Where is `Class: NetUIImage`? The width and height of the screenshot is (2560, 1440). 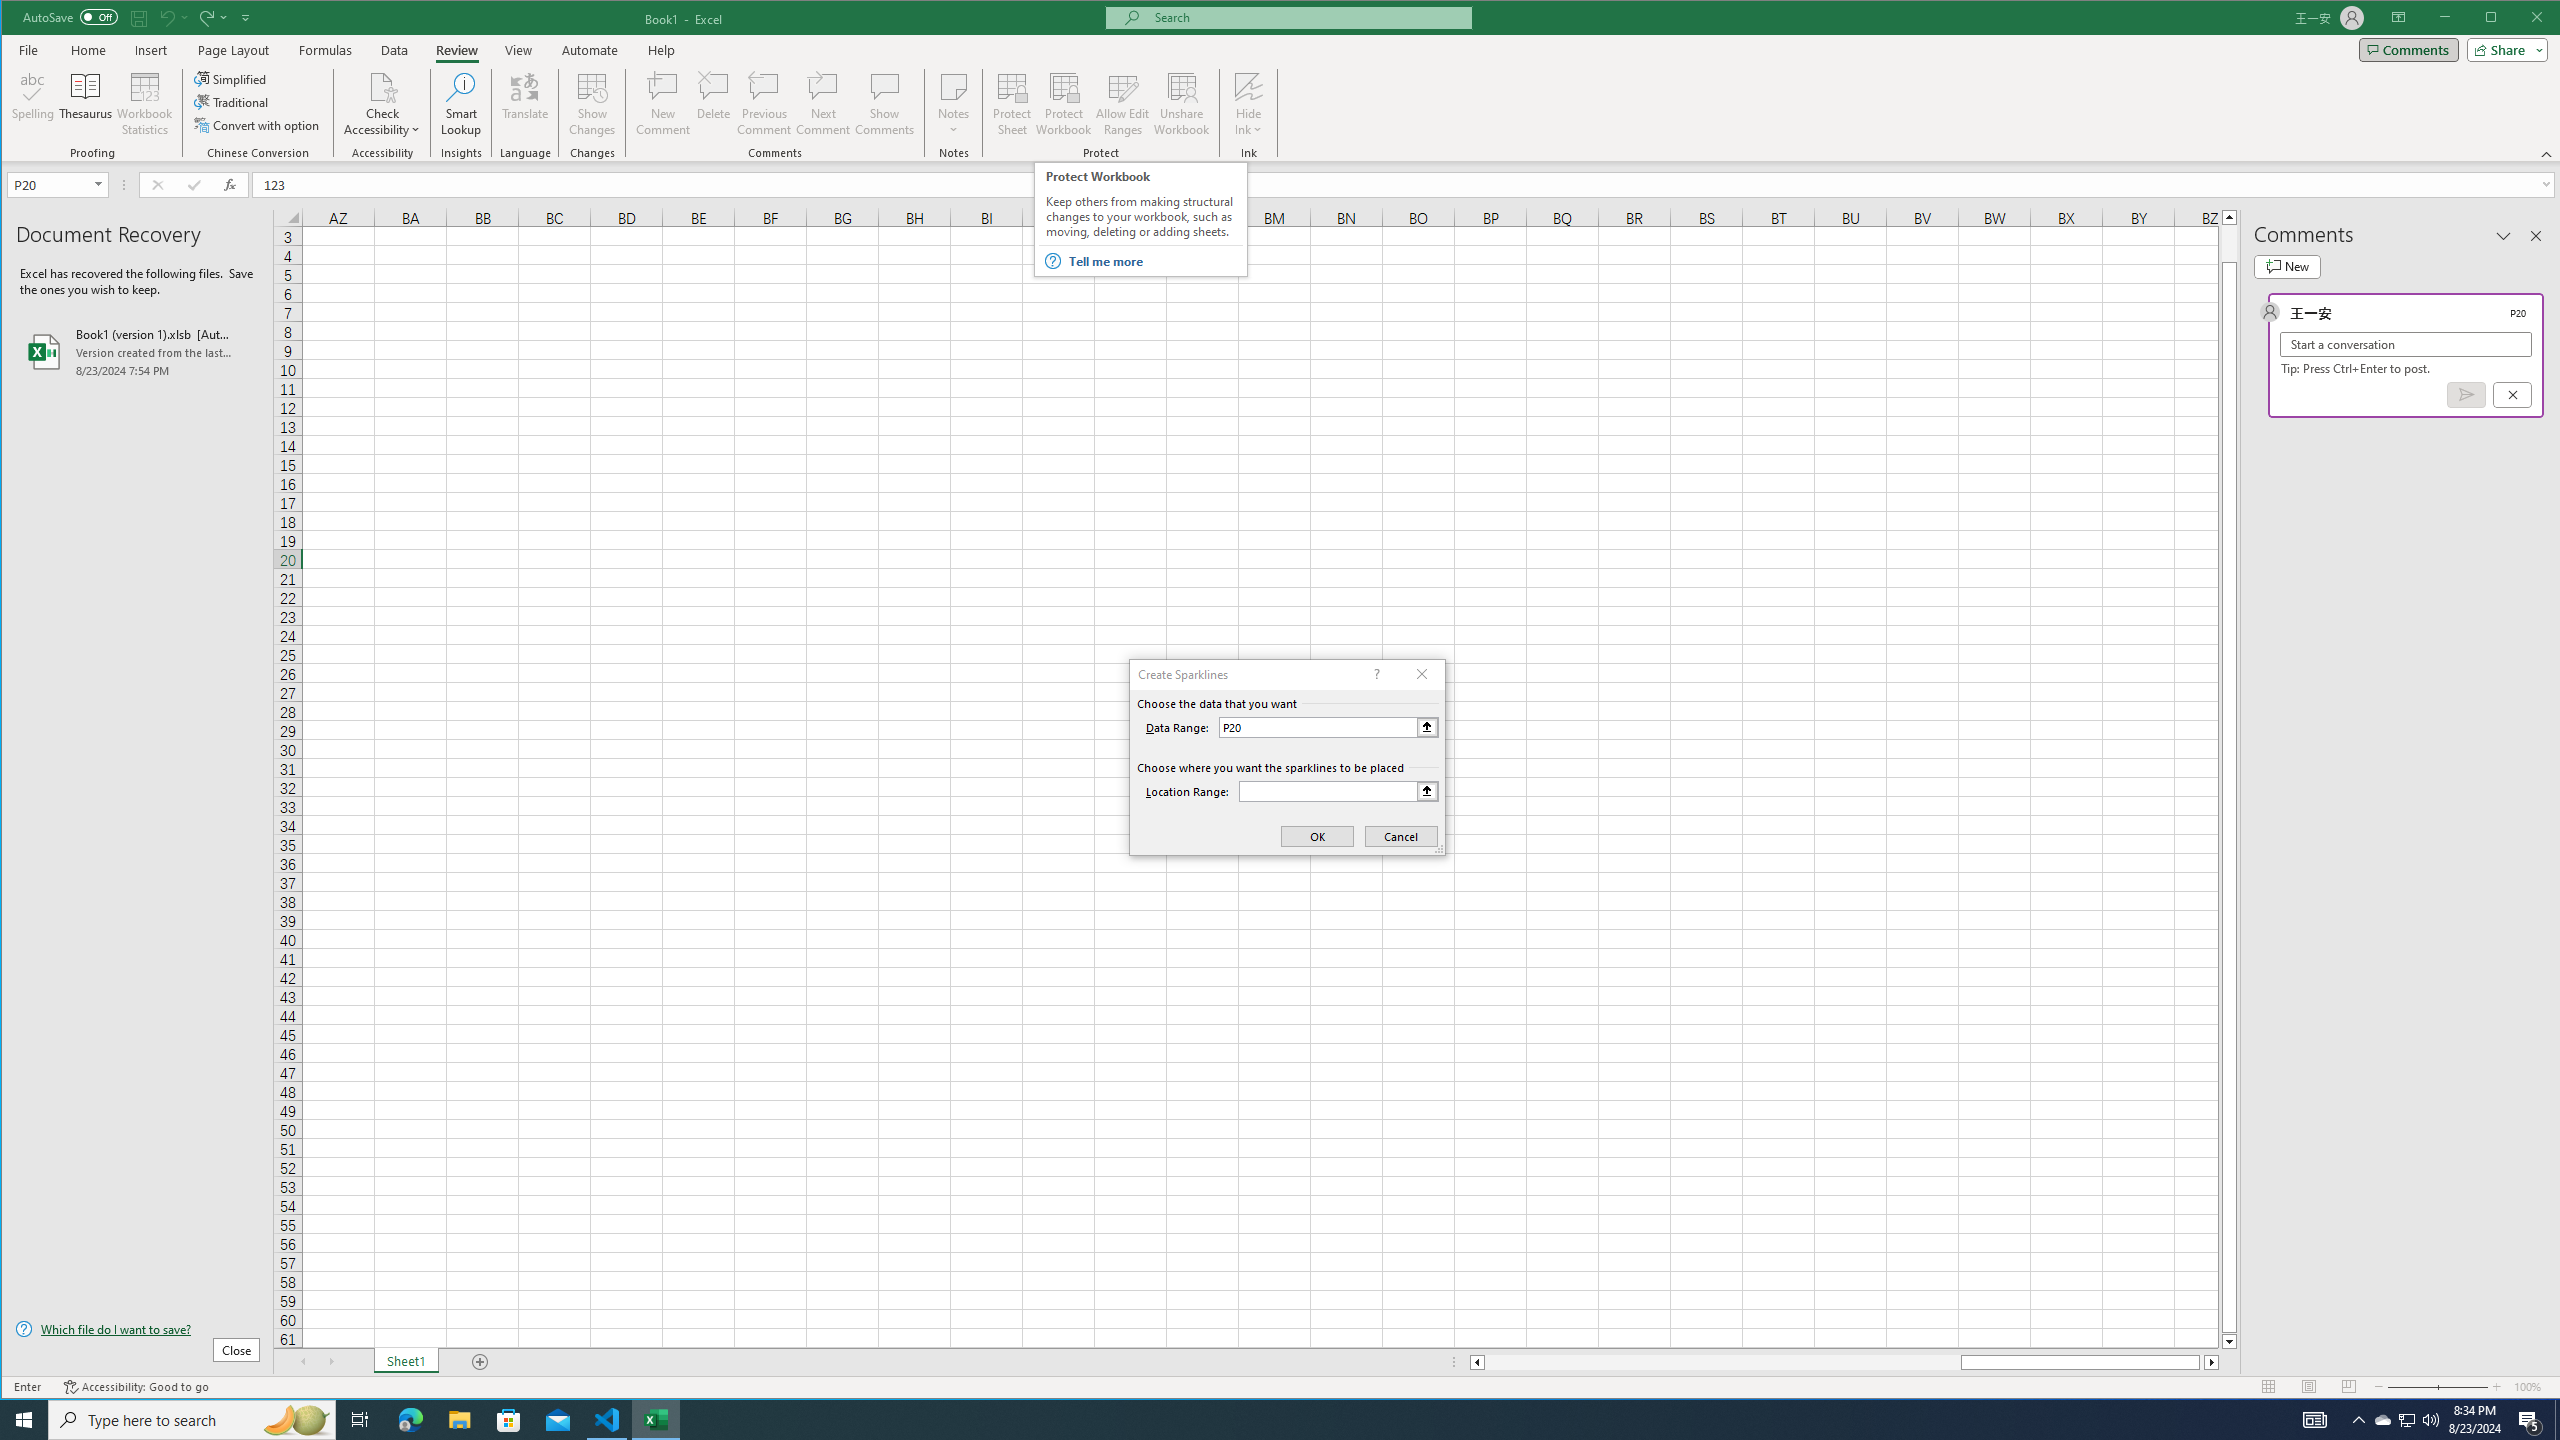 Class: NetUIImage is located at coordinates (1052, 261).